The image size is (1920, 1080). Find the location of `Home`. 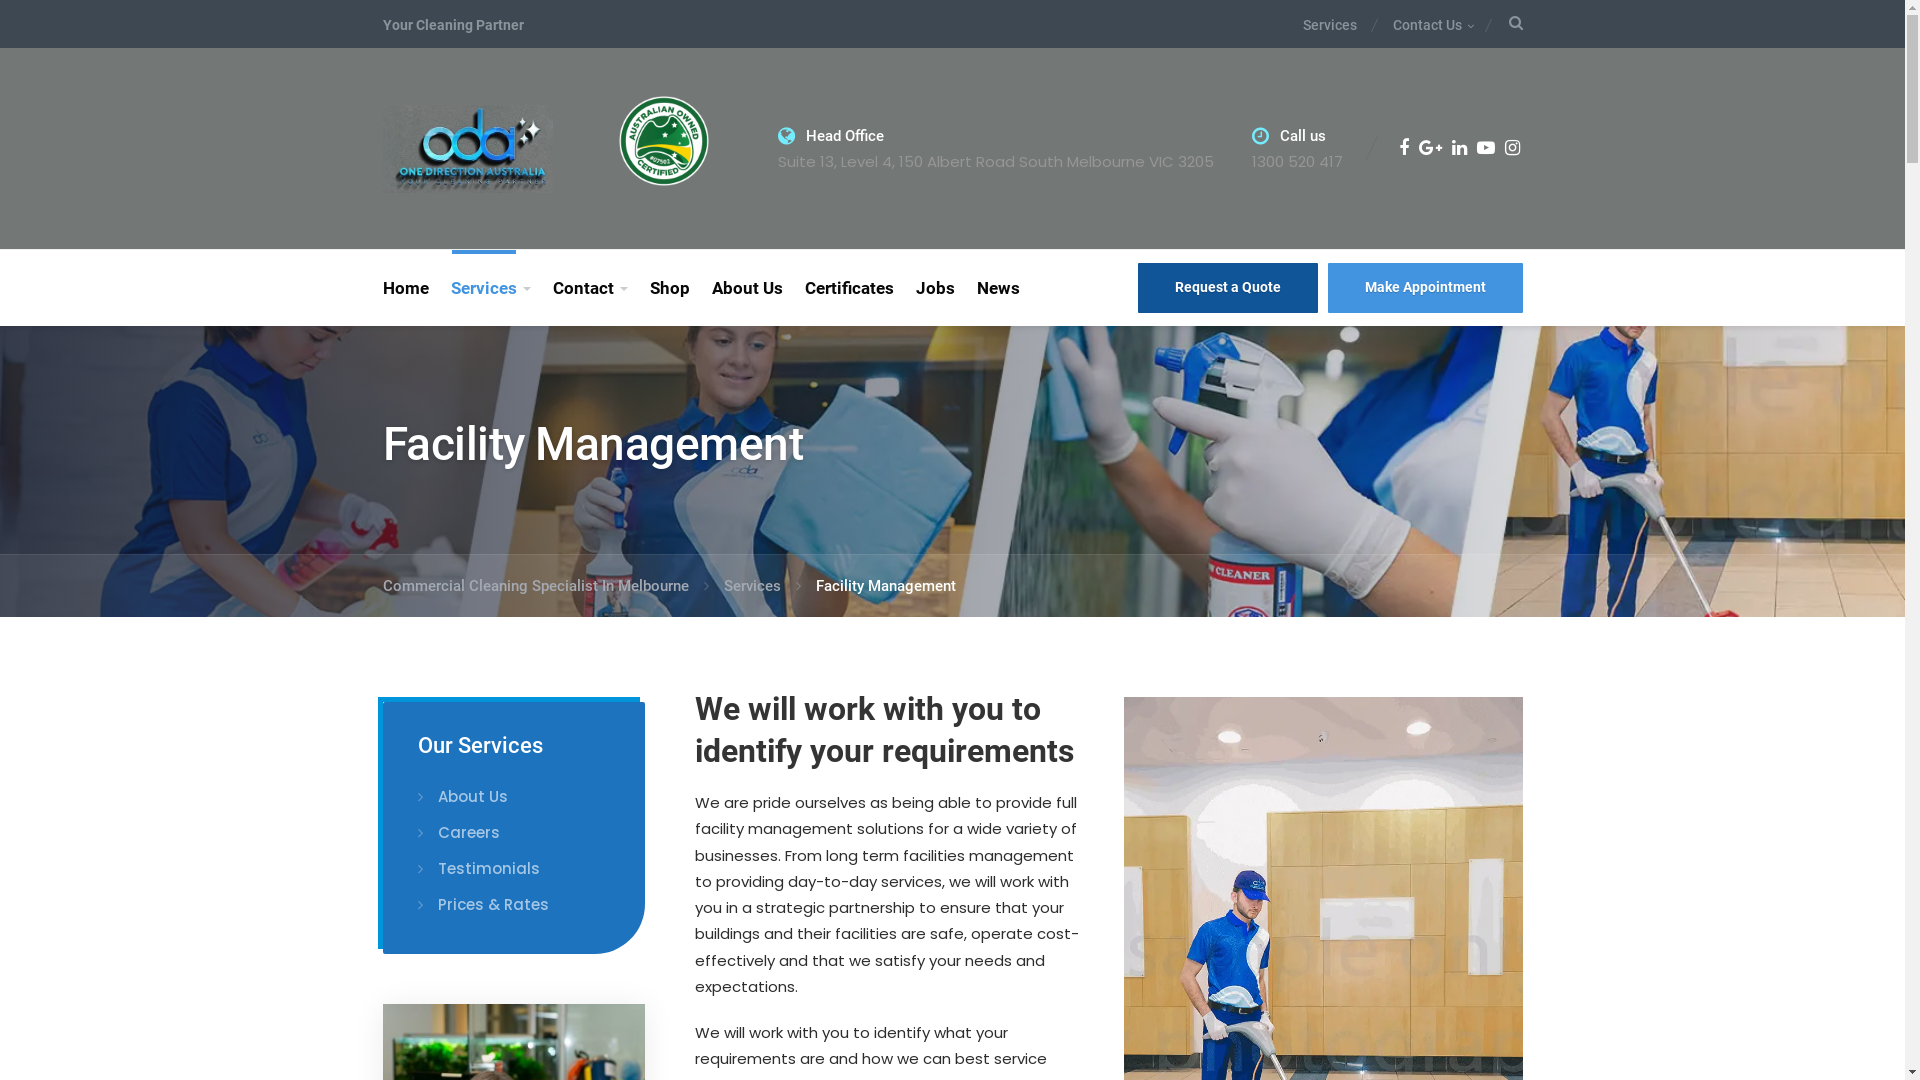

Home is located at coordinates (410, 288).